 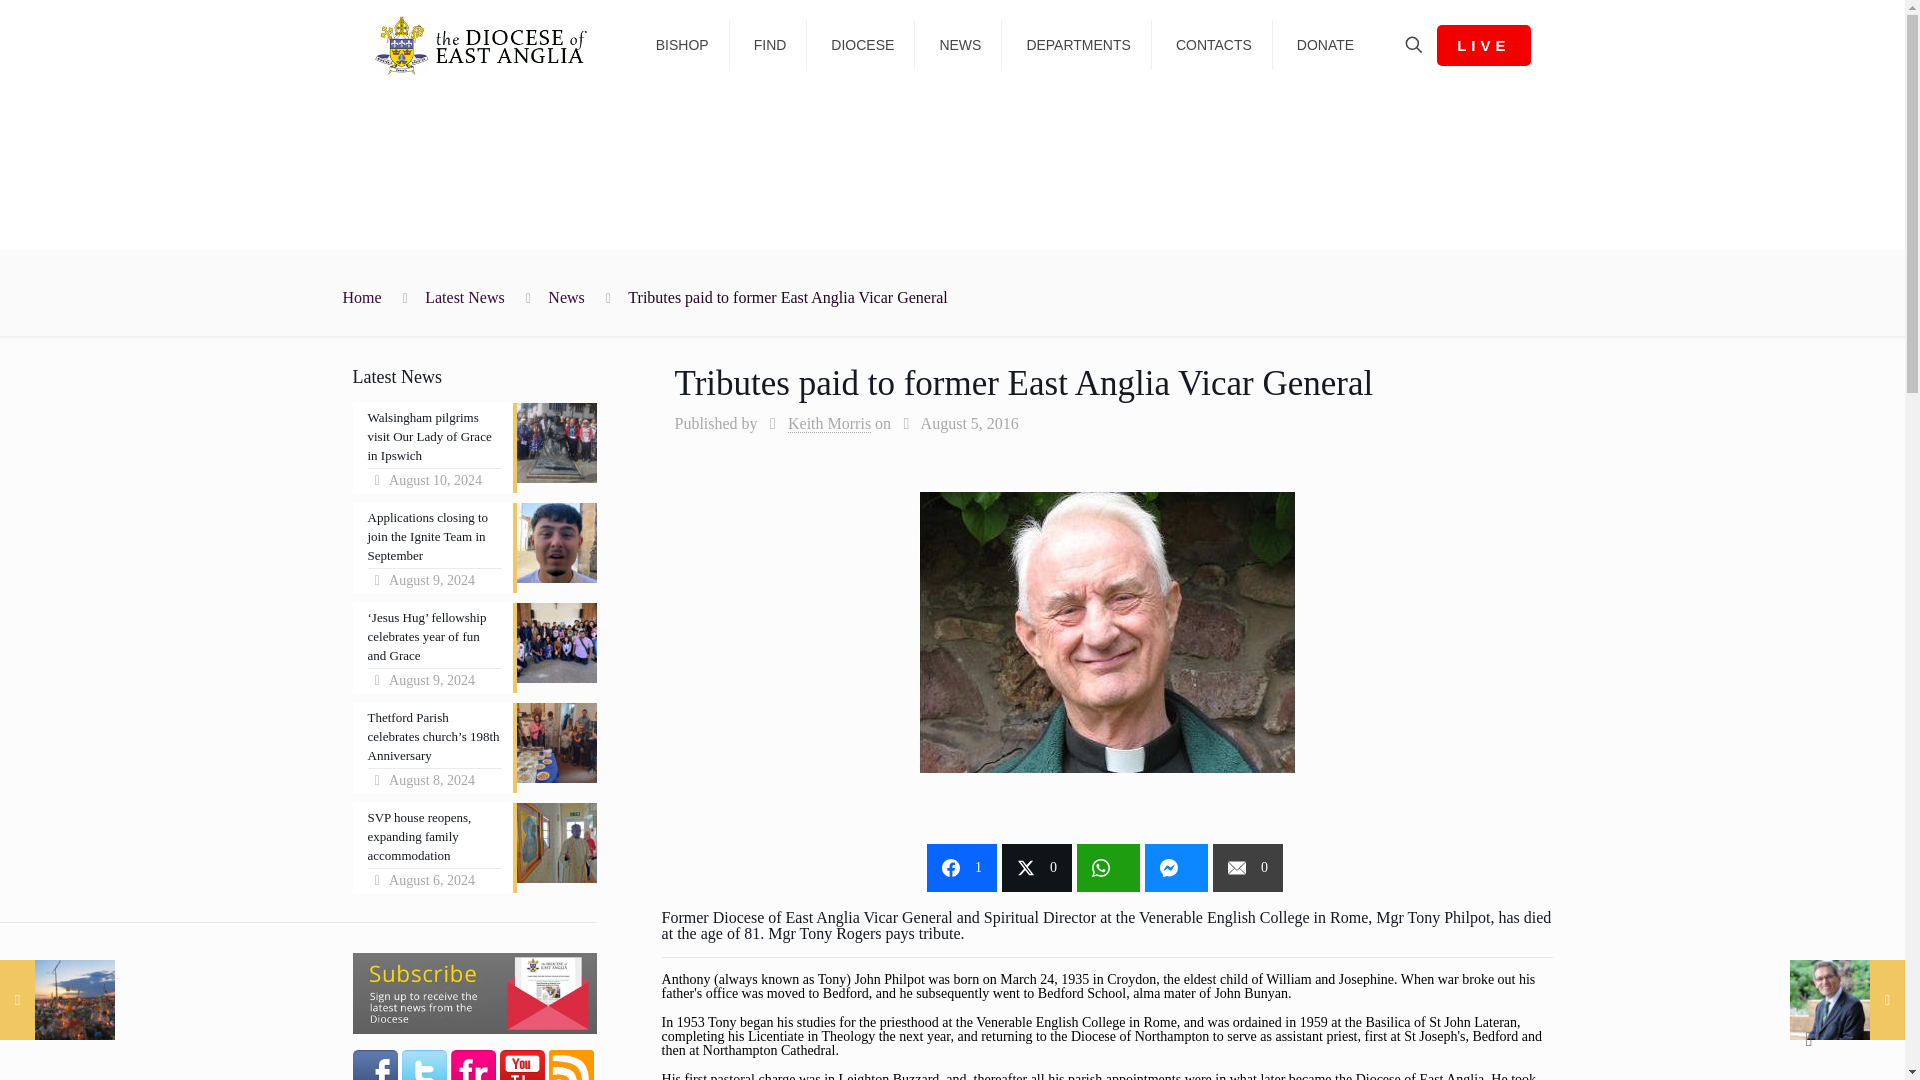 I want to click on DIOCESE, so click(x=862, y=45).